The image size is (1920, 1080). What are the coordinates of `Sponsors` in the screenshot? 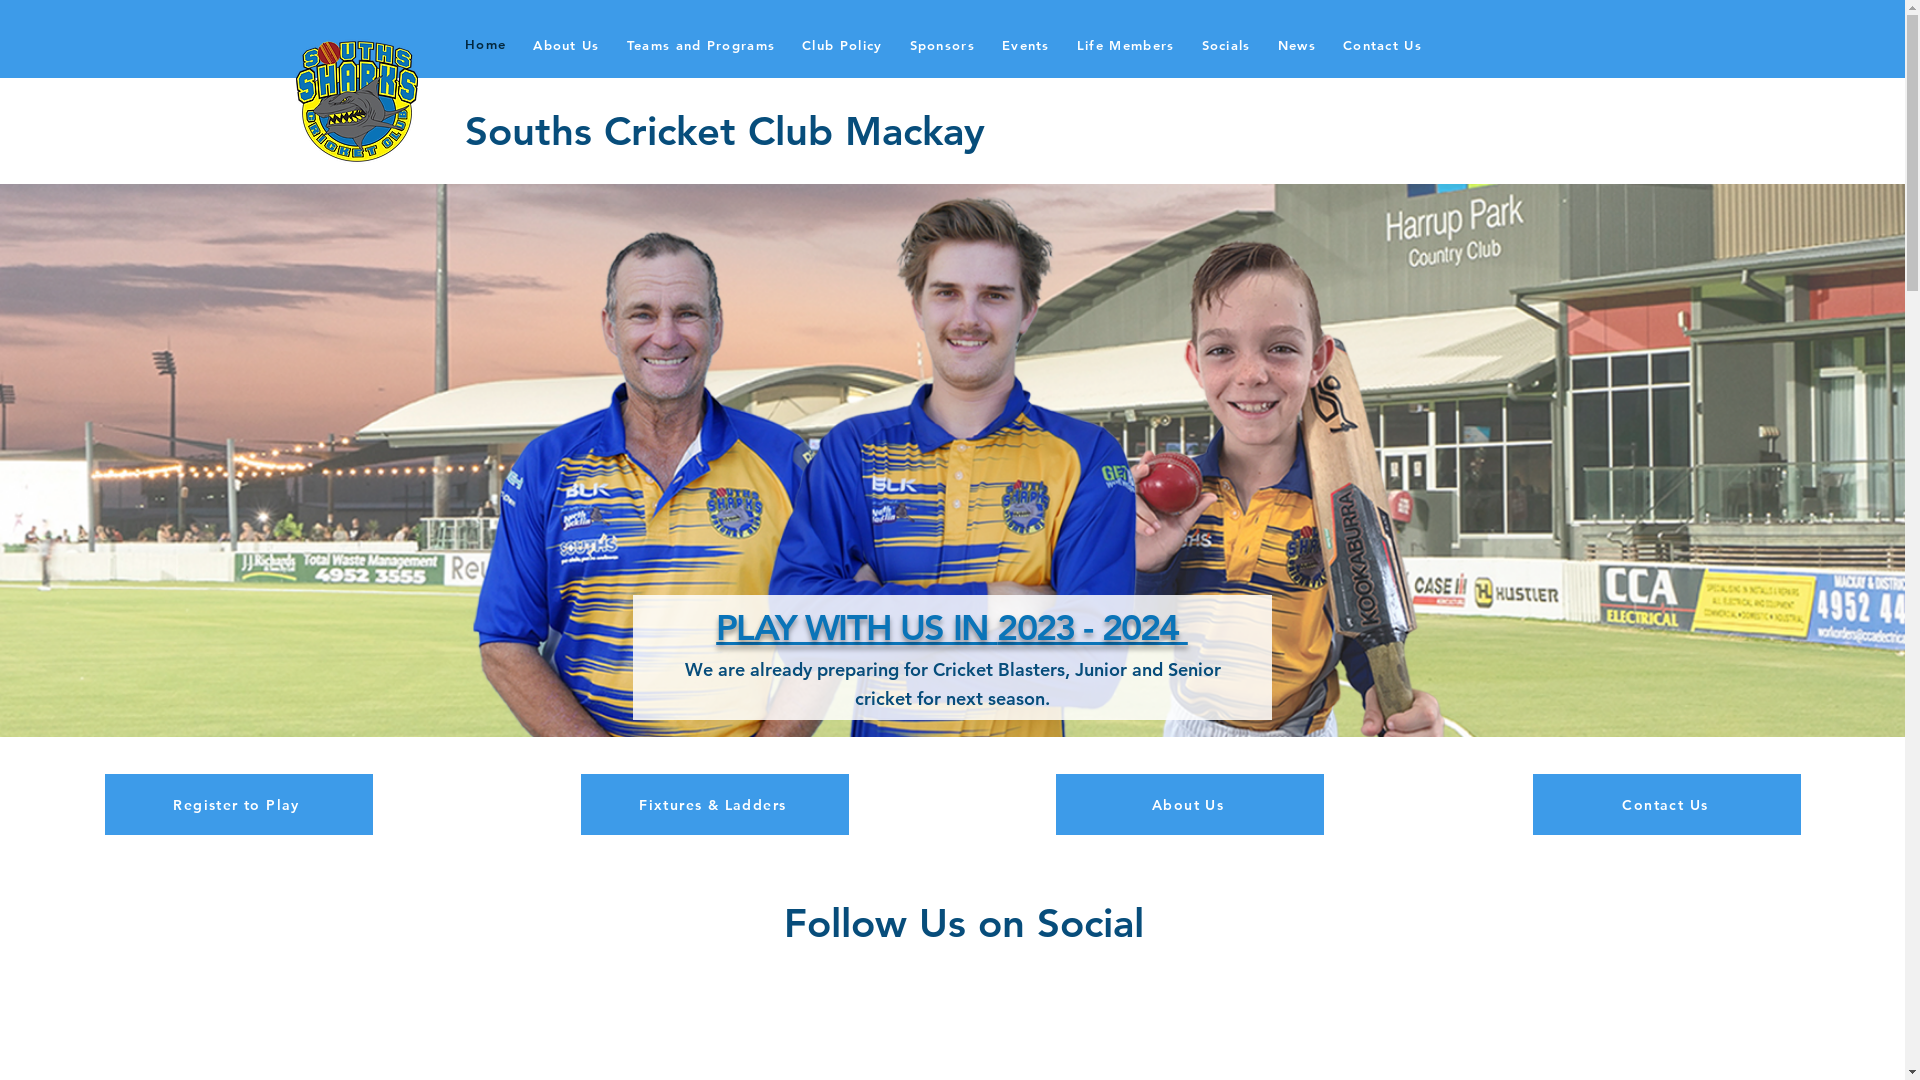 It's located at (942, 44).